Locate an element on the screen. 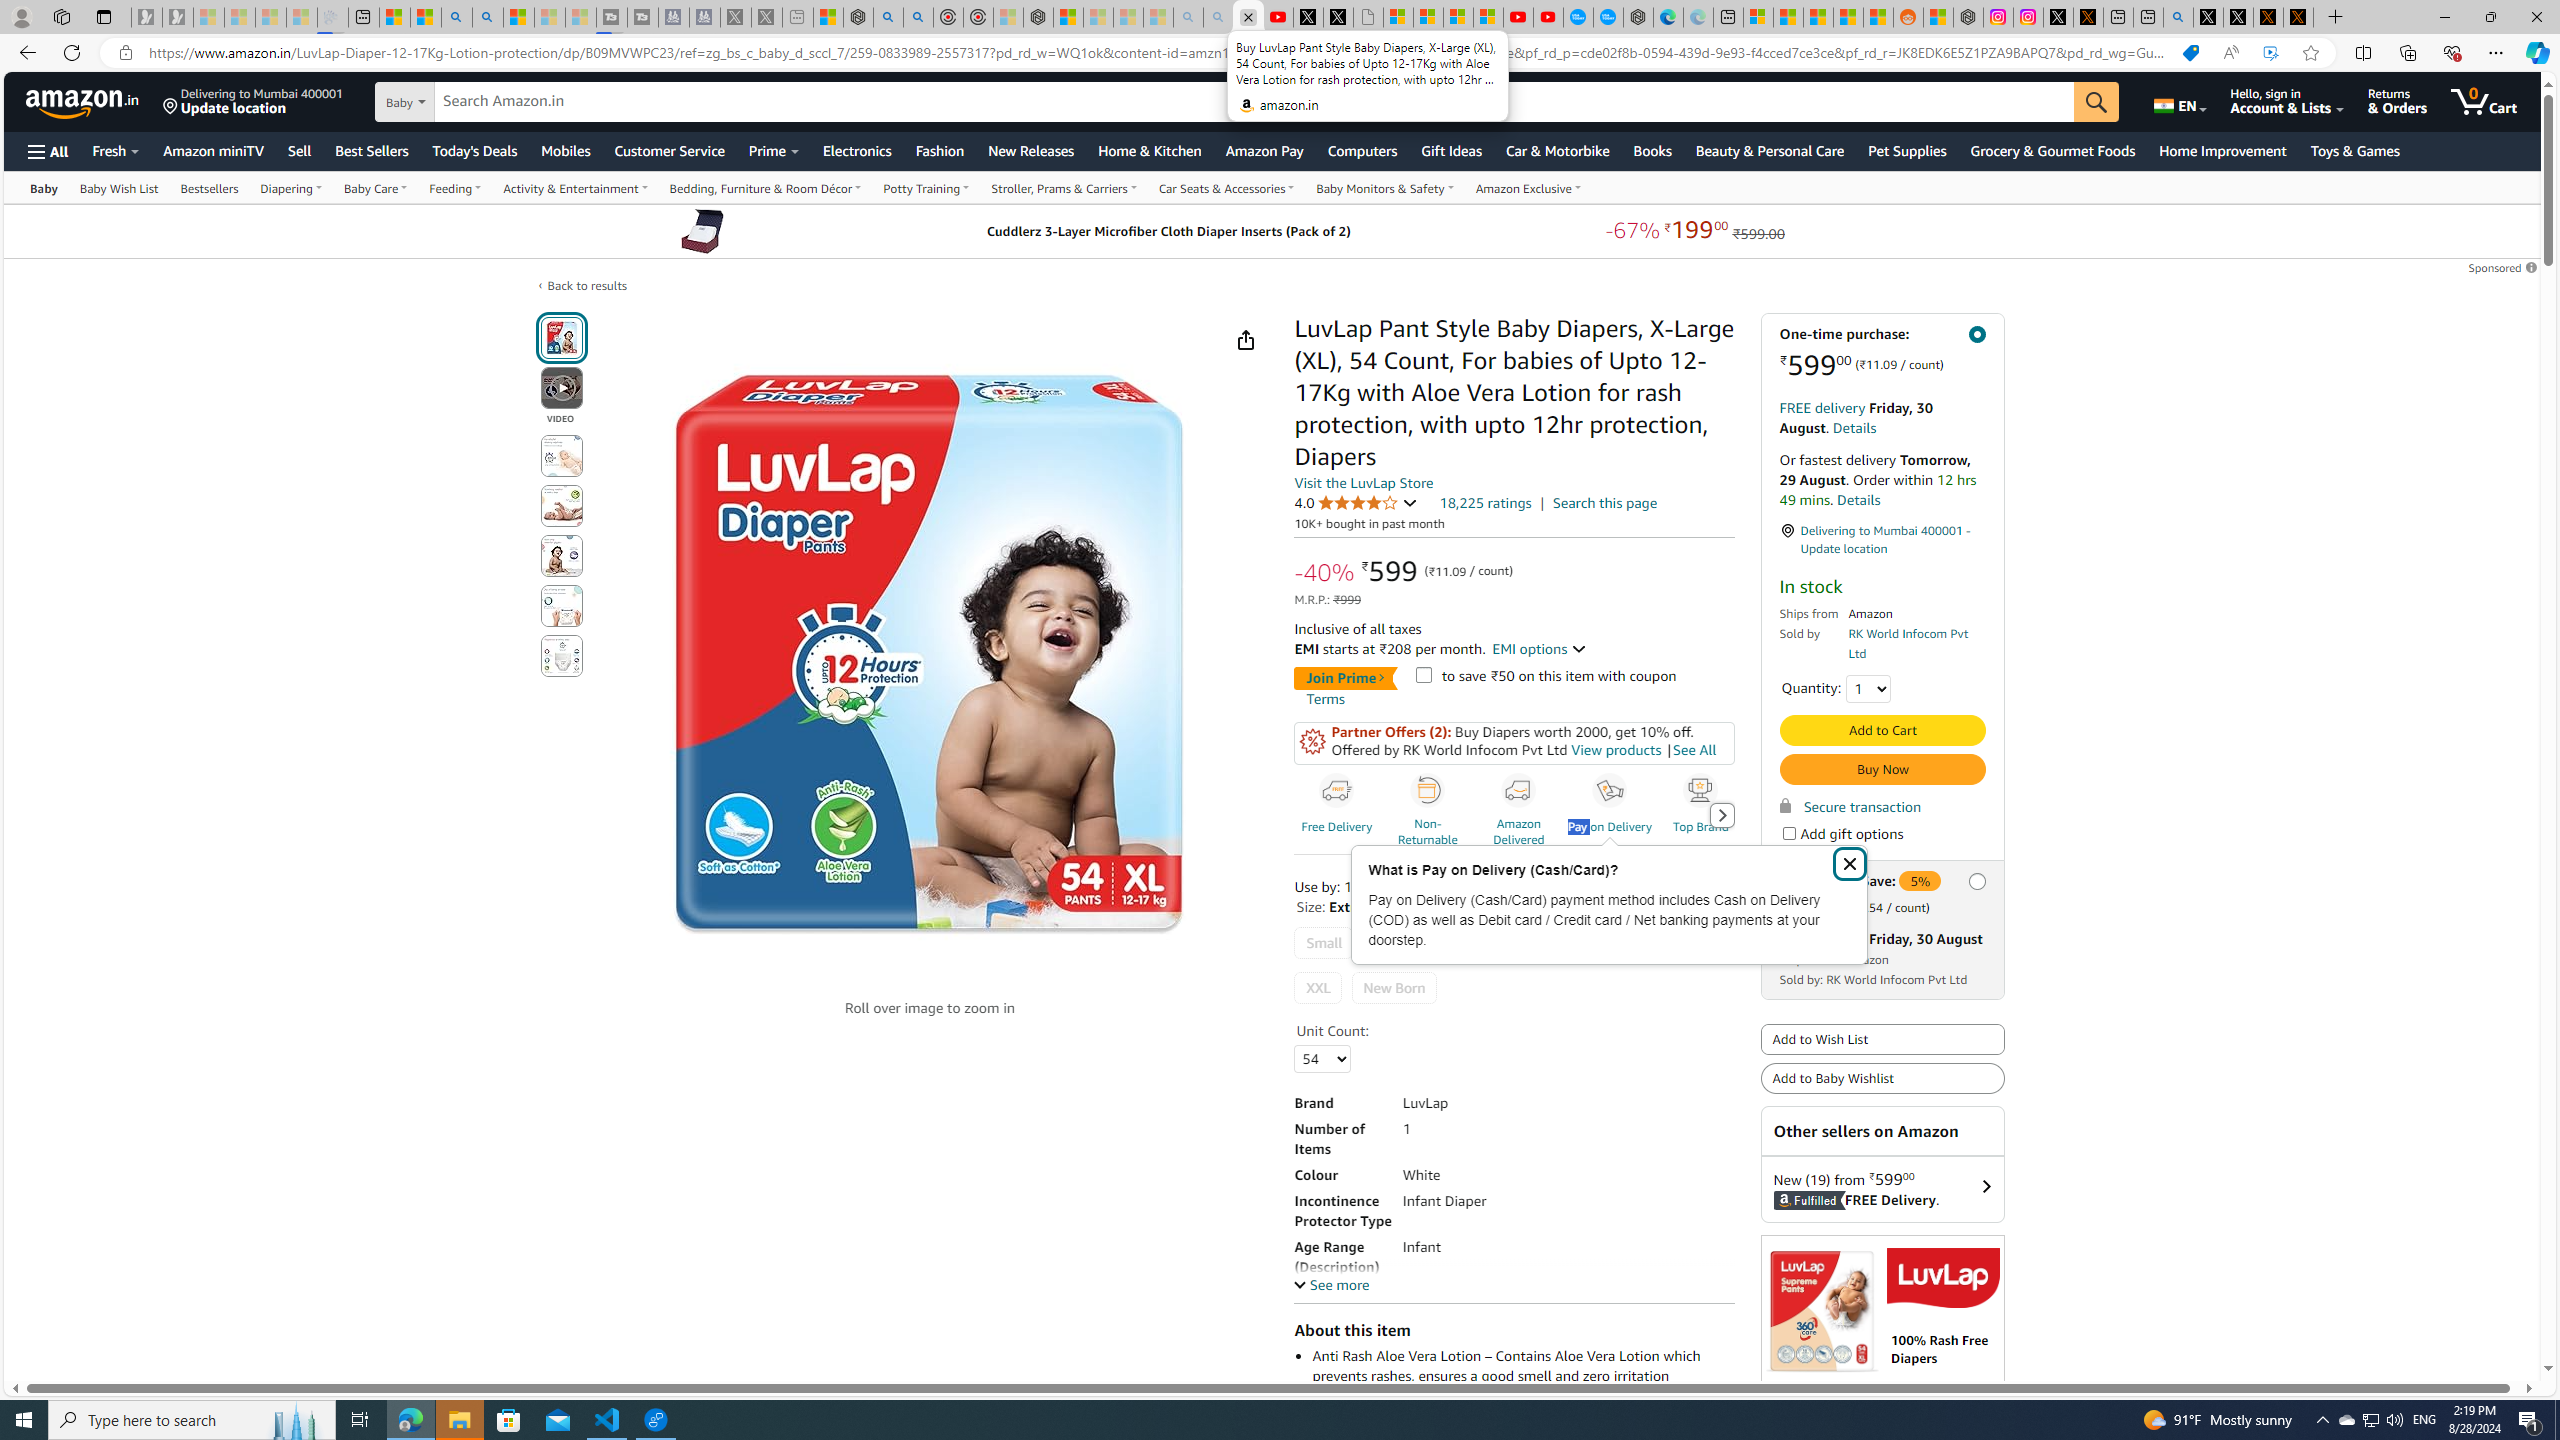 Image resolution: width=2560 pixels, height=1440 pixels. Amazon Echo Dot PNG - Search Images - Sleeping is located at coordinates (1218, 17).